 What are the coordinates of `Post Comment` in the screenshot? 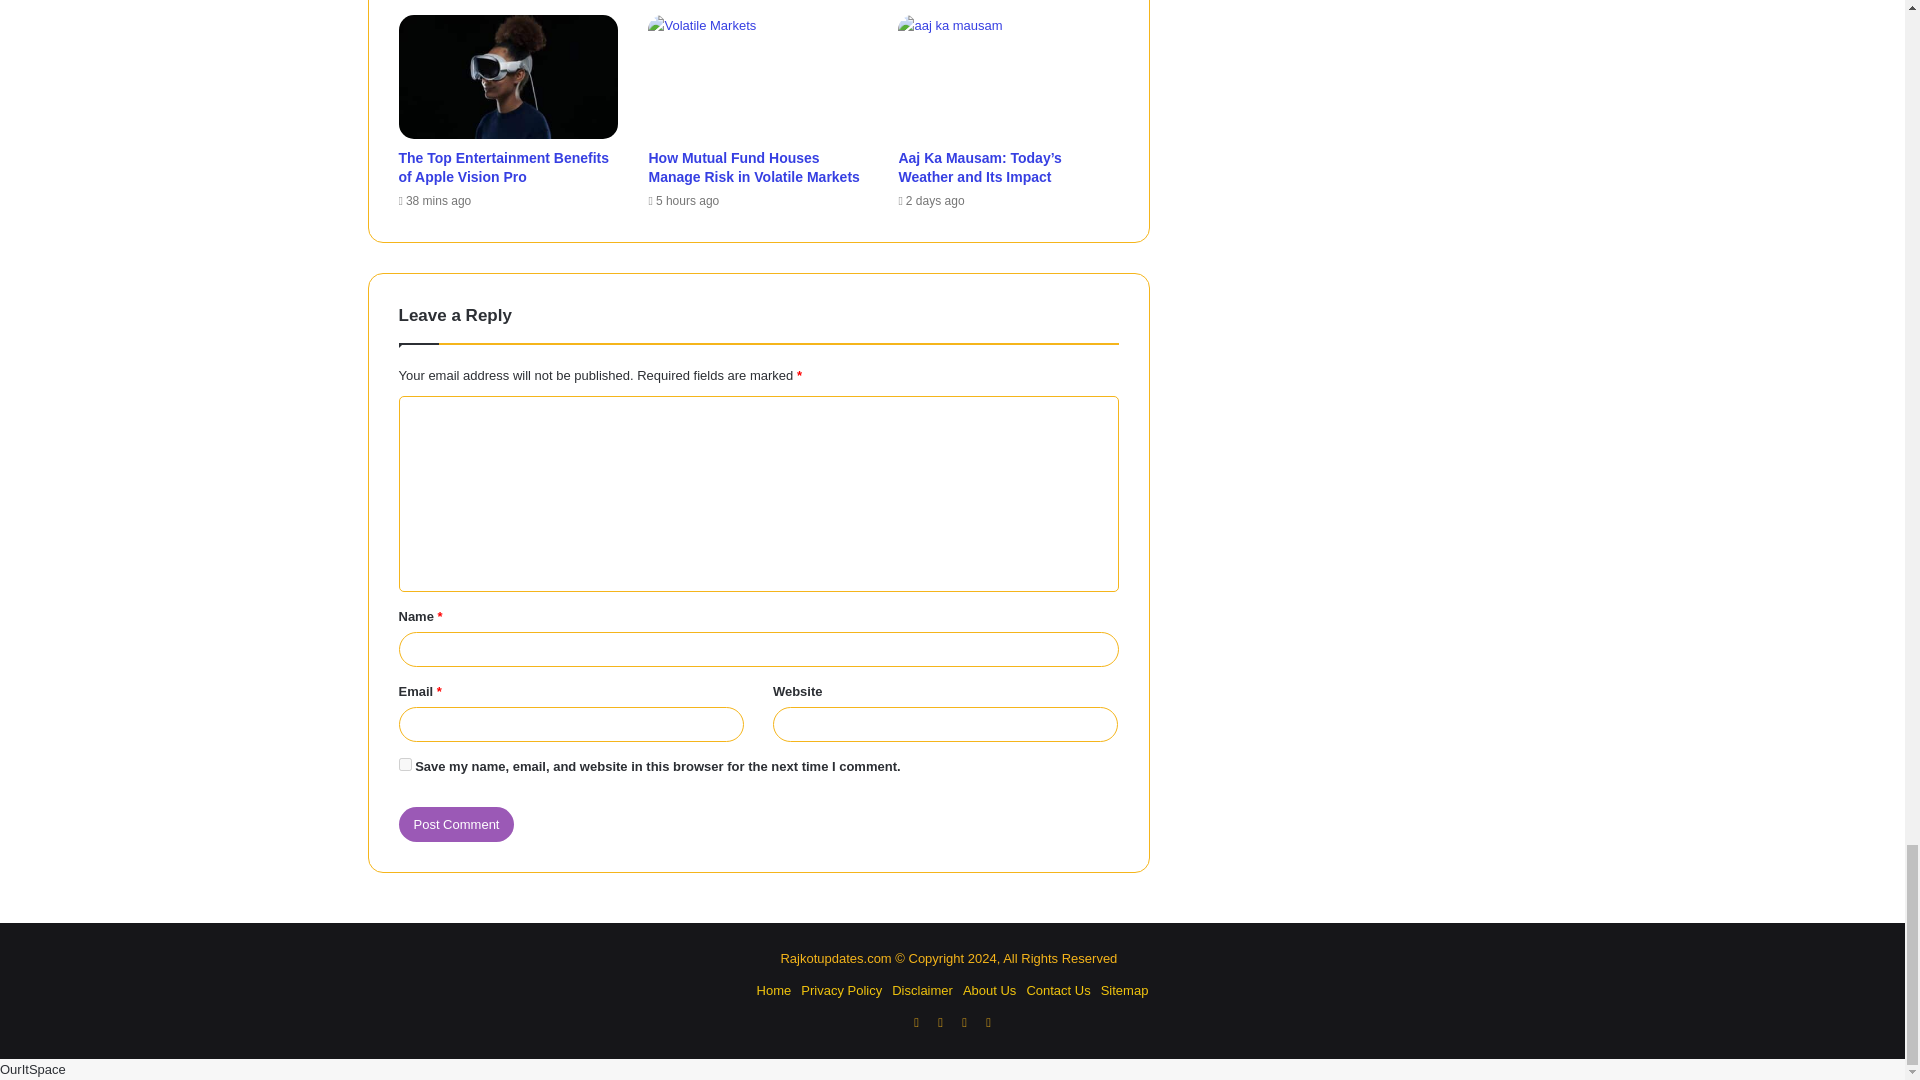 It's located at (456, 824).